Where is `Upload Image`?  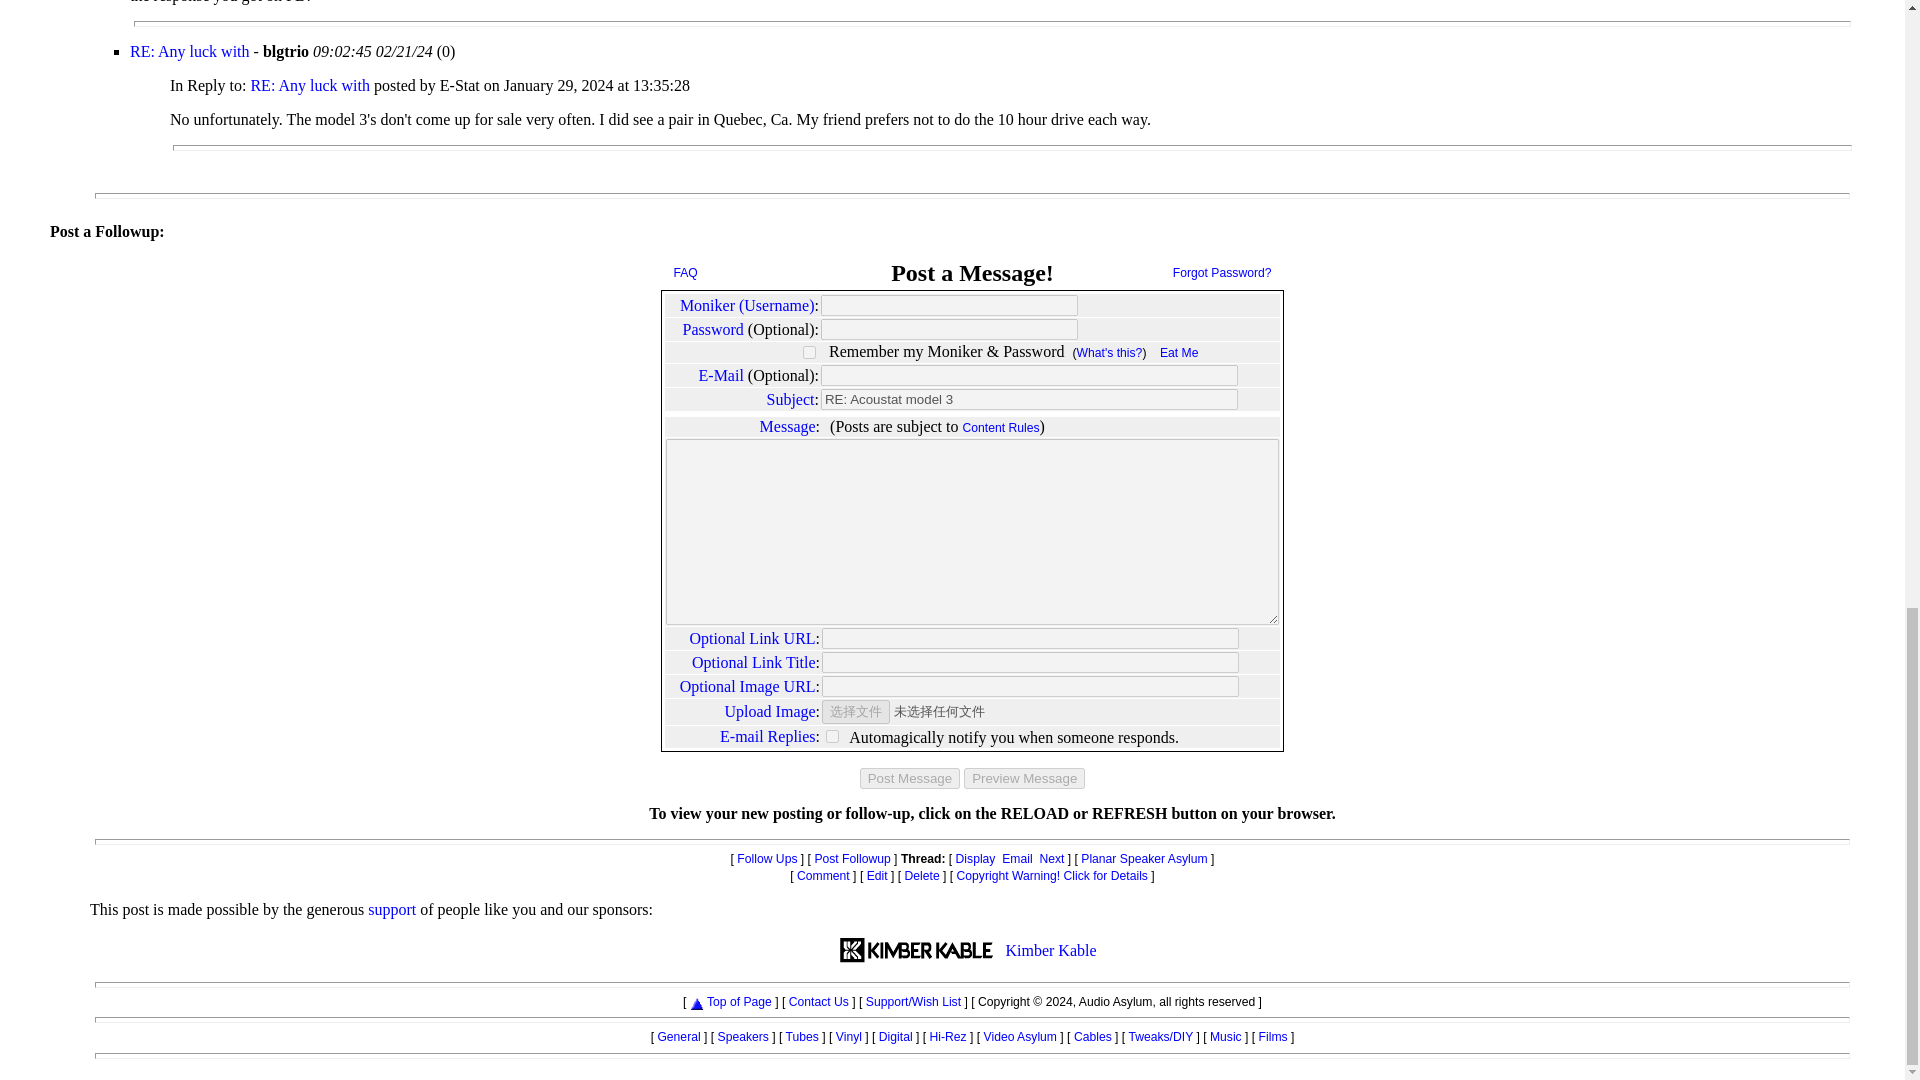
Upload Image is located at coordinates (770, 712).